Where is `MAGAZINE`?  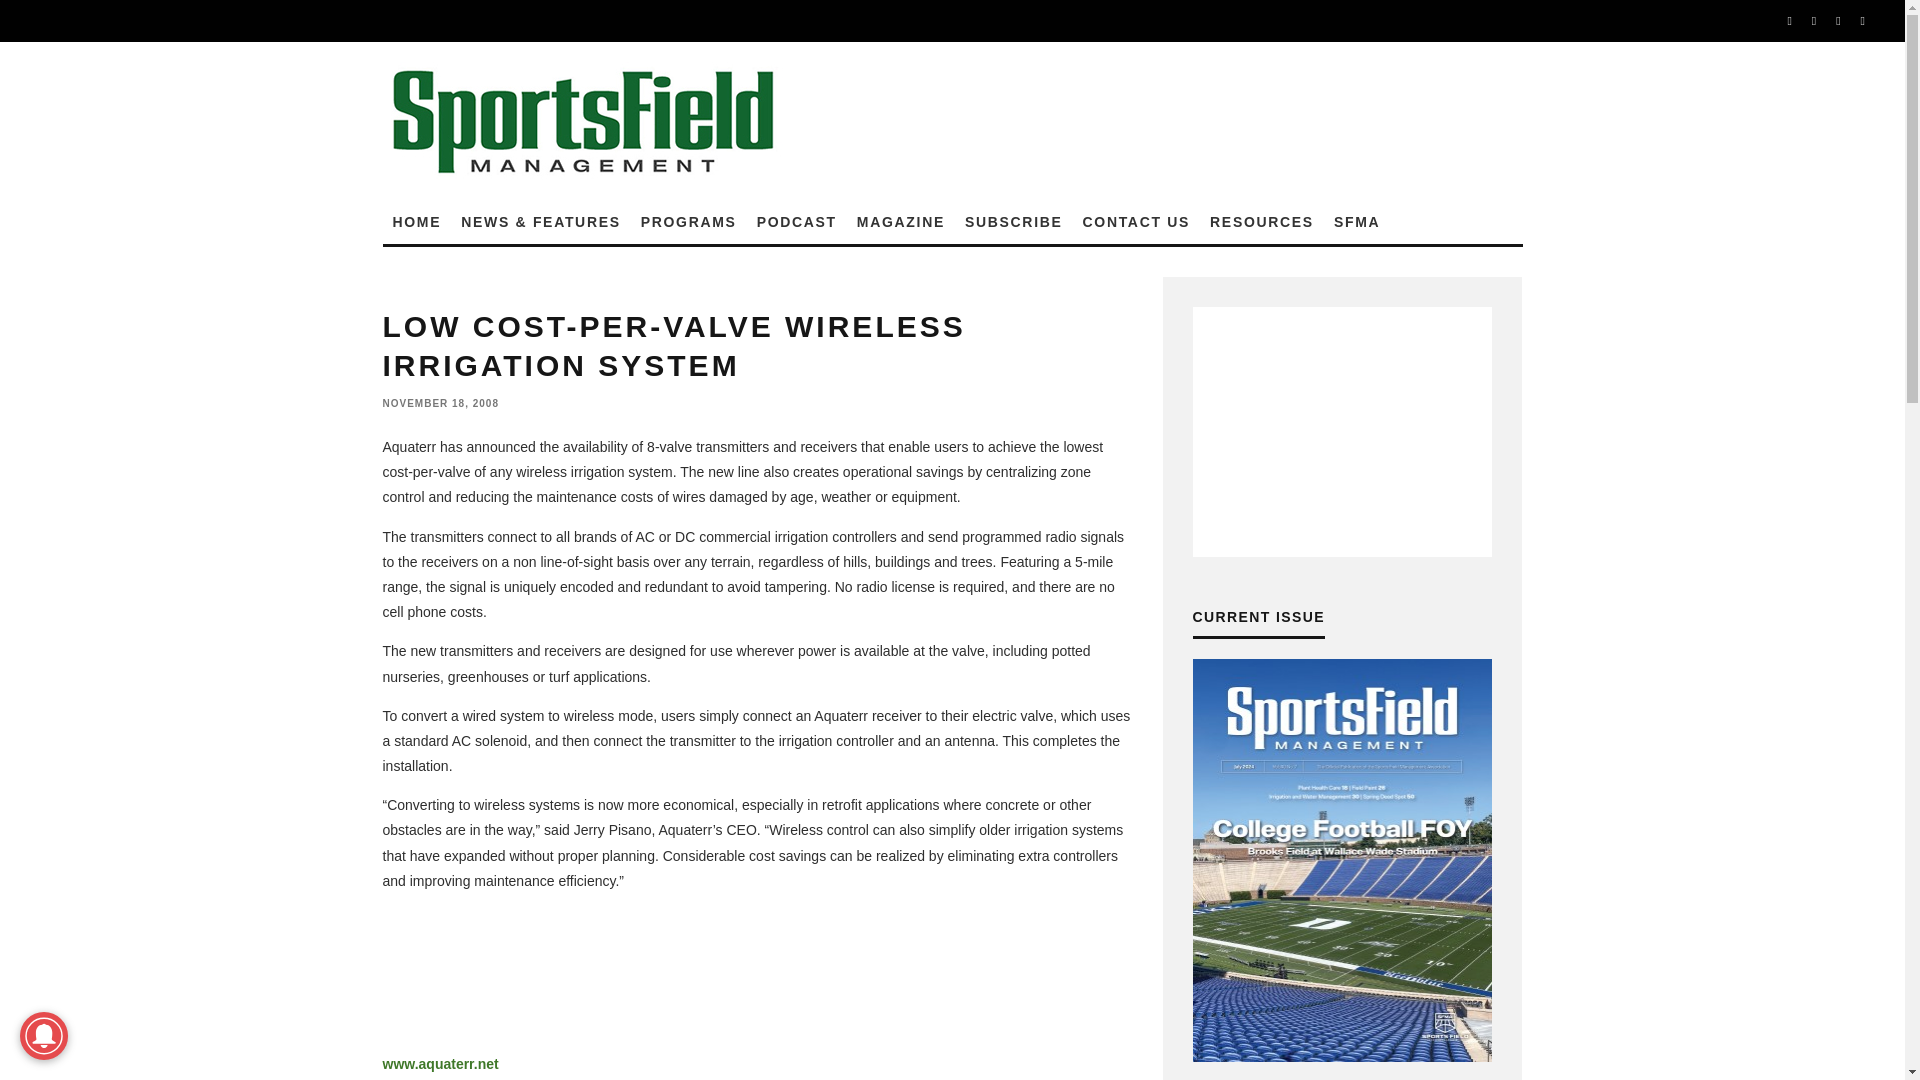 MAGAZINE is located at coordinates (900, 222).